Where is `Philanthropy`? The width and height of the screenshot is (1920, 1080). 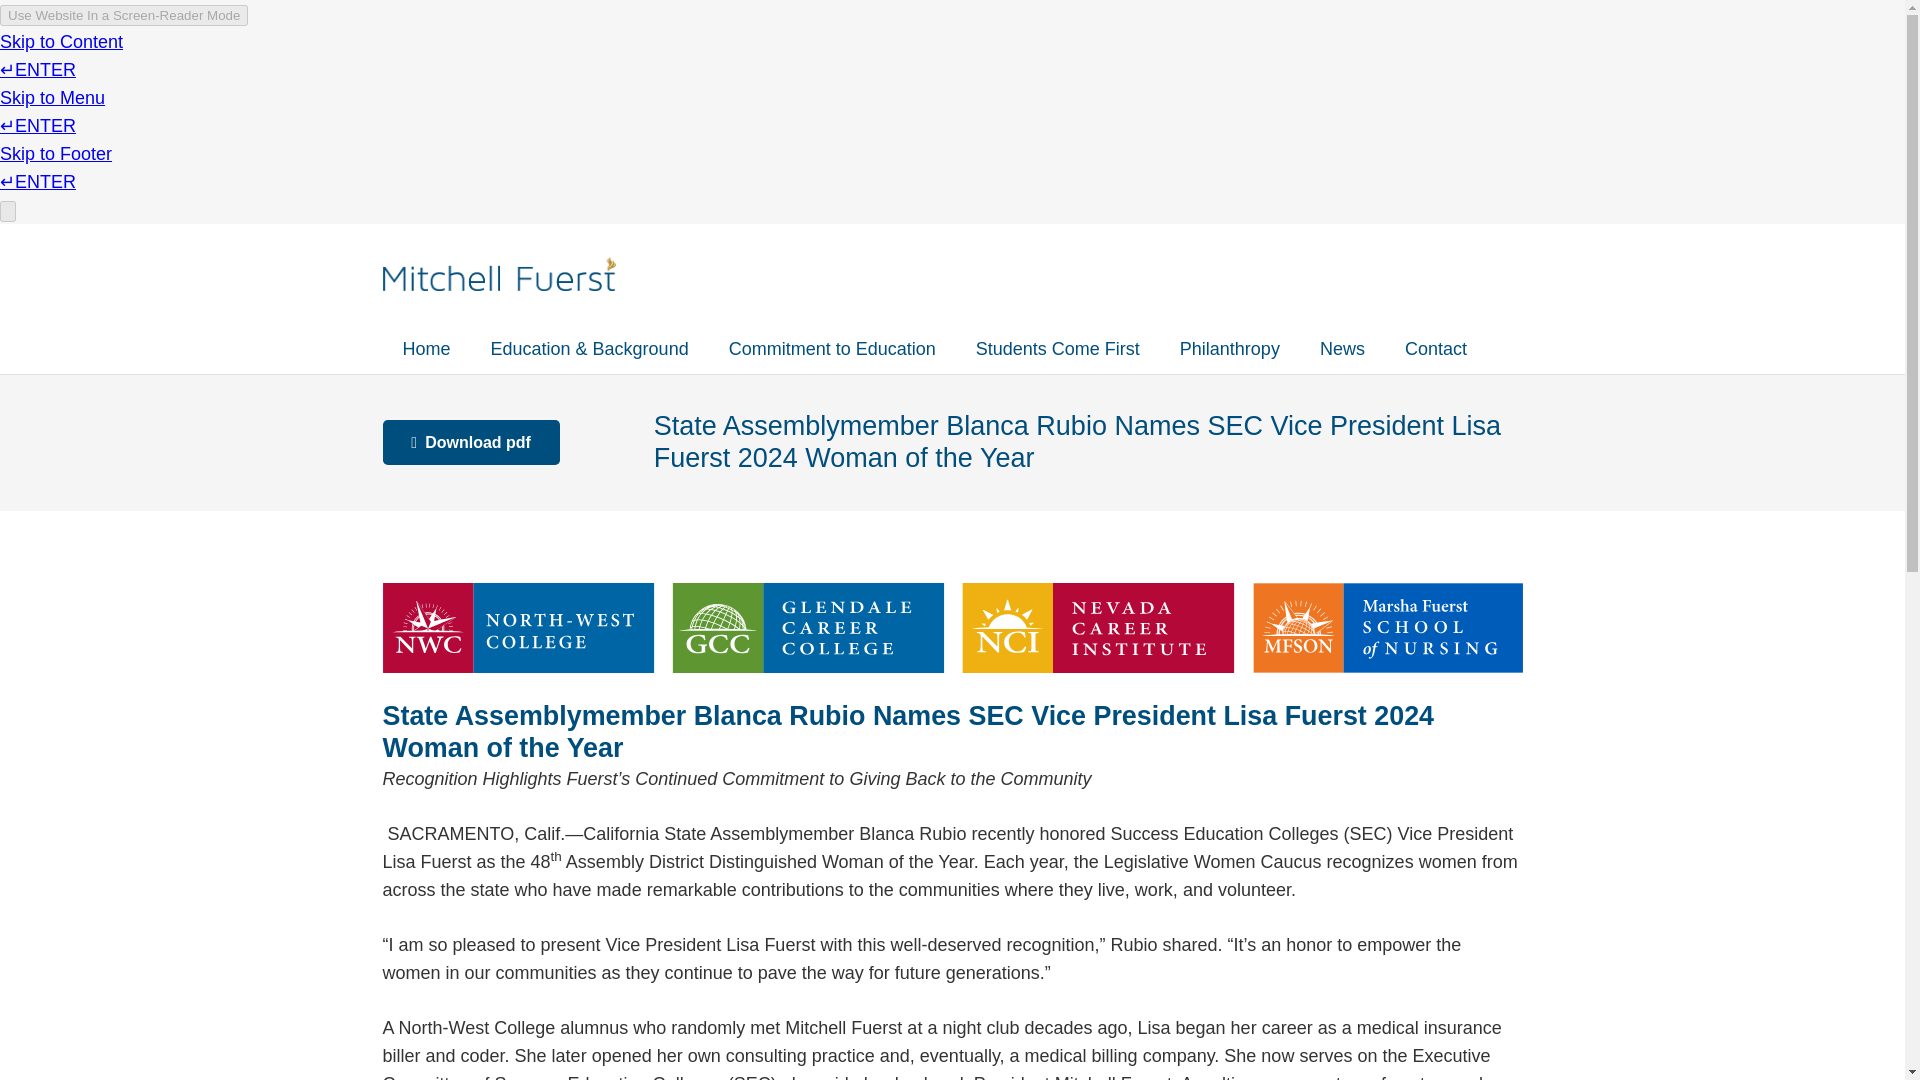 Philanthropy is located at coordinates (1229, 348).